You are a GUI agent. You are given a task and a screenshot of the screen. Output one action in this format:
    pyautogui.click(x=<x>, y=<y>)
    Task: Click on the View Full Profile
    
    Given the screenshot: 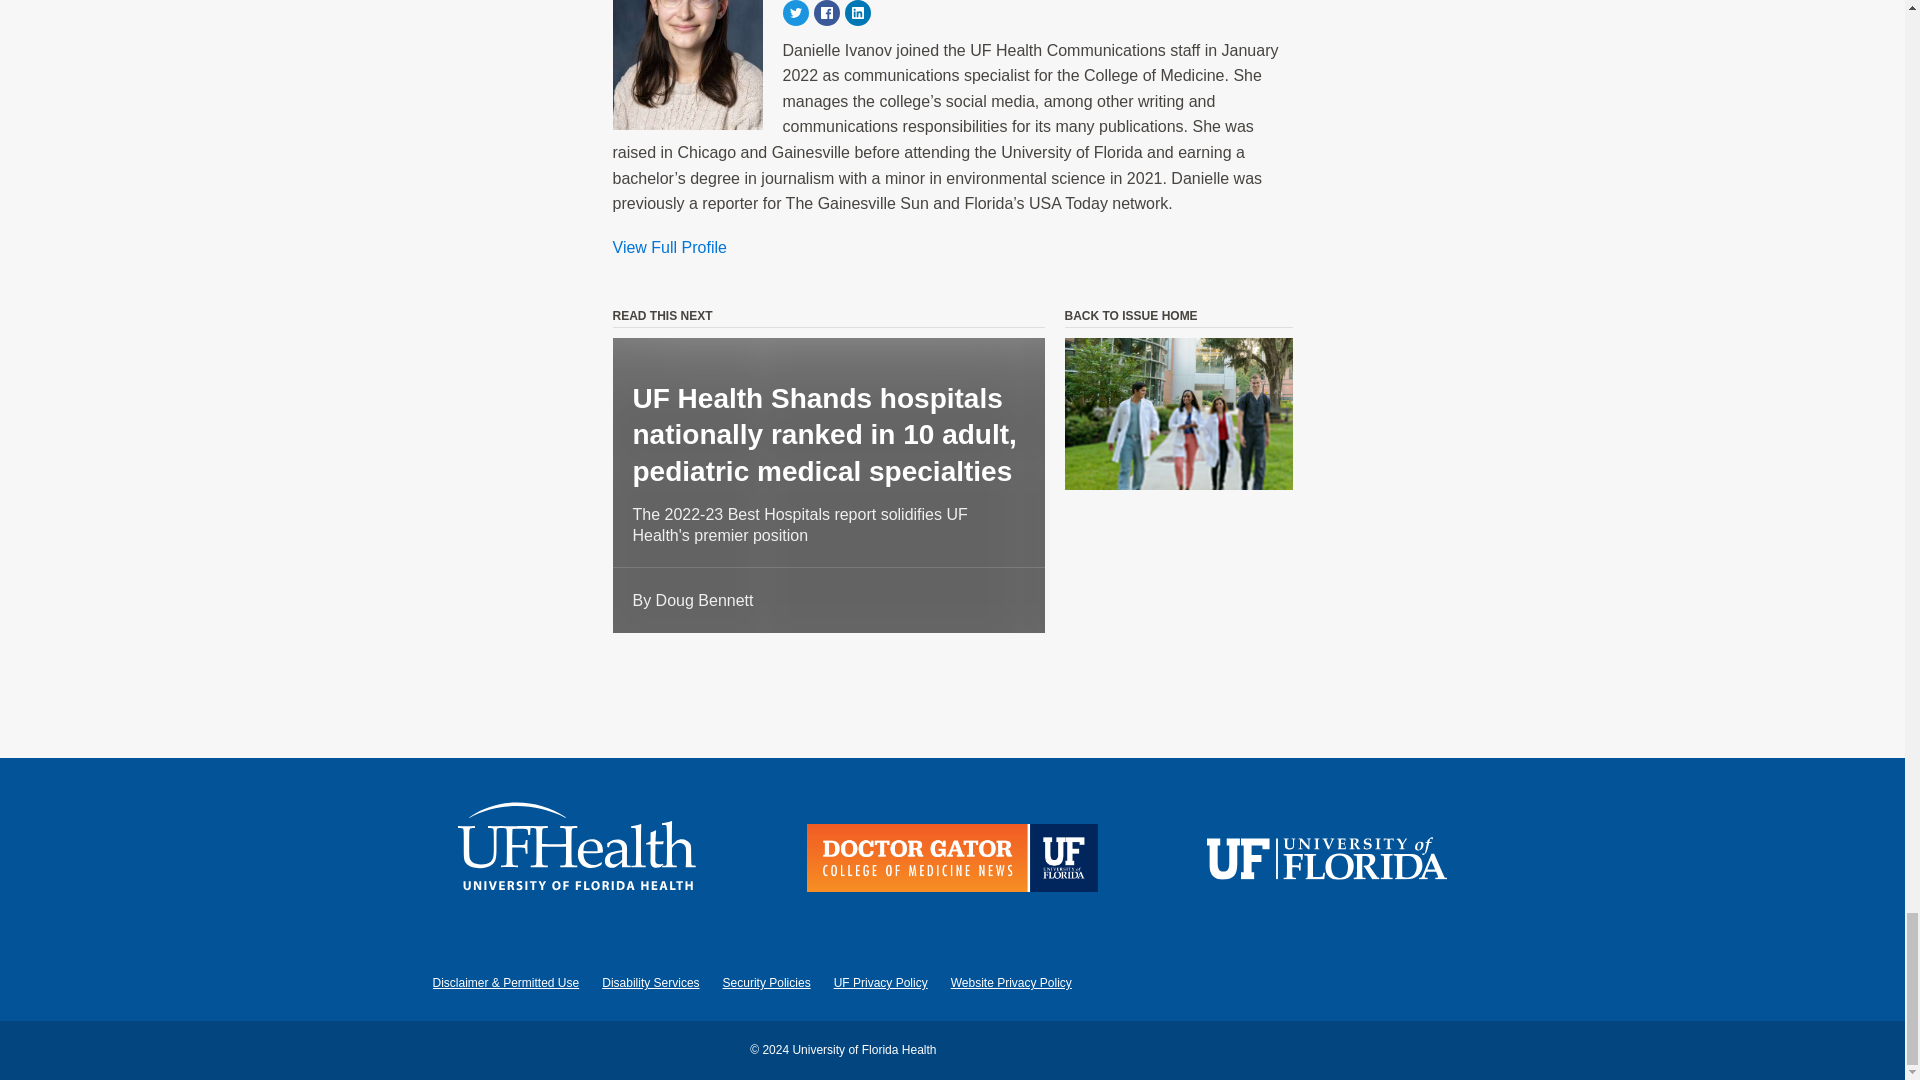 What is the action you would take?
    pyautogui.click(x=668, y=248)
    